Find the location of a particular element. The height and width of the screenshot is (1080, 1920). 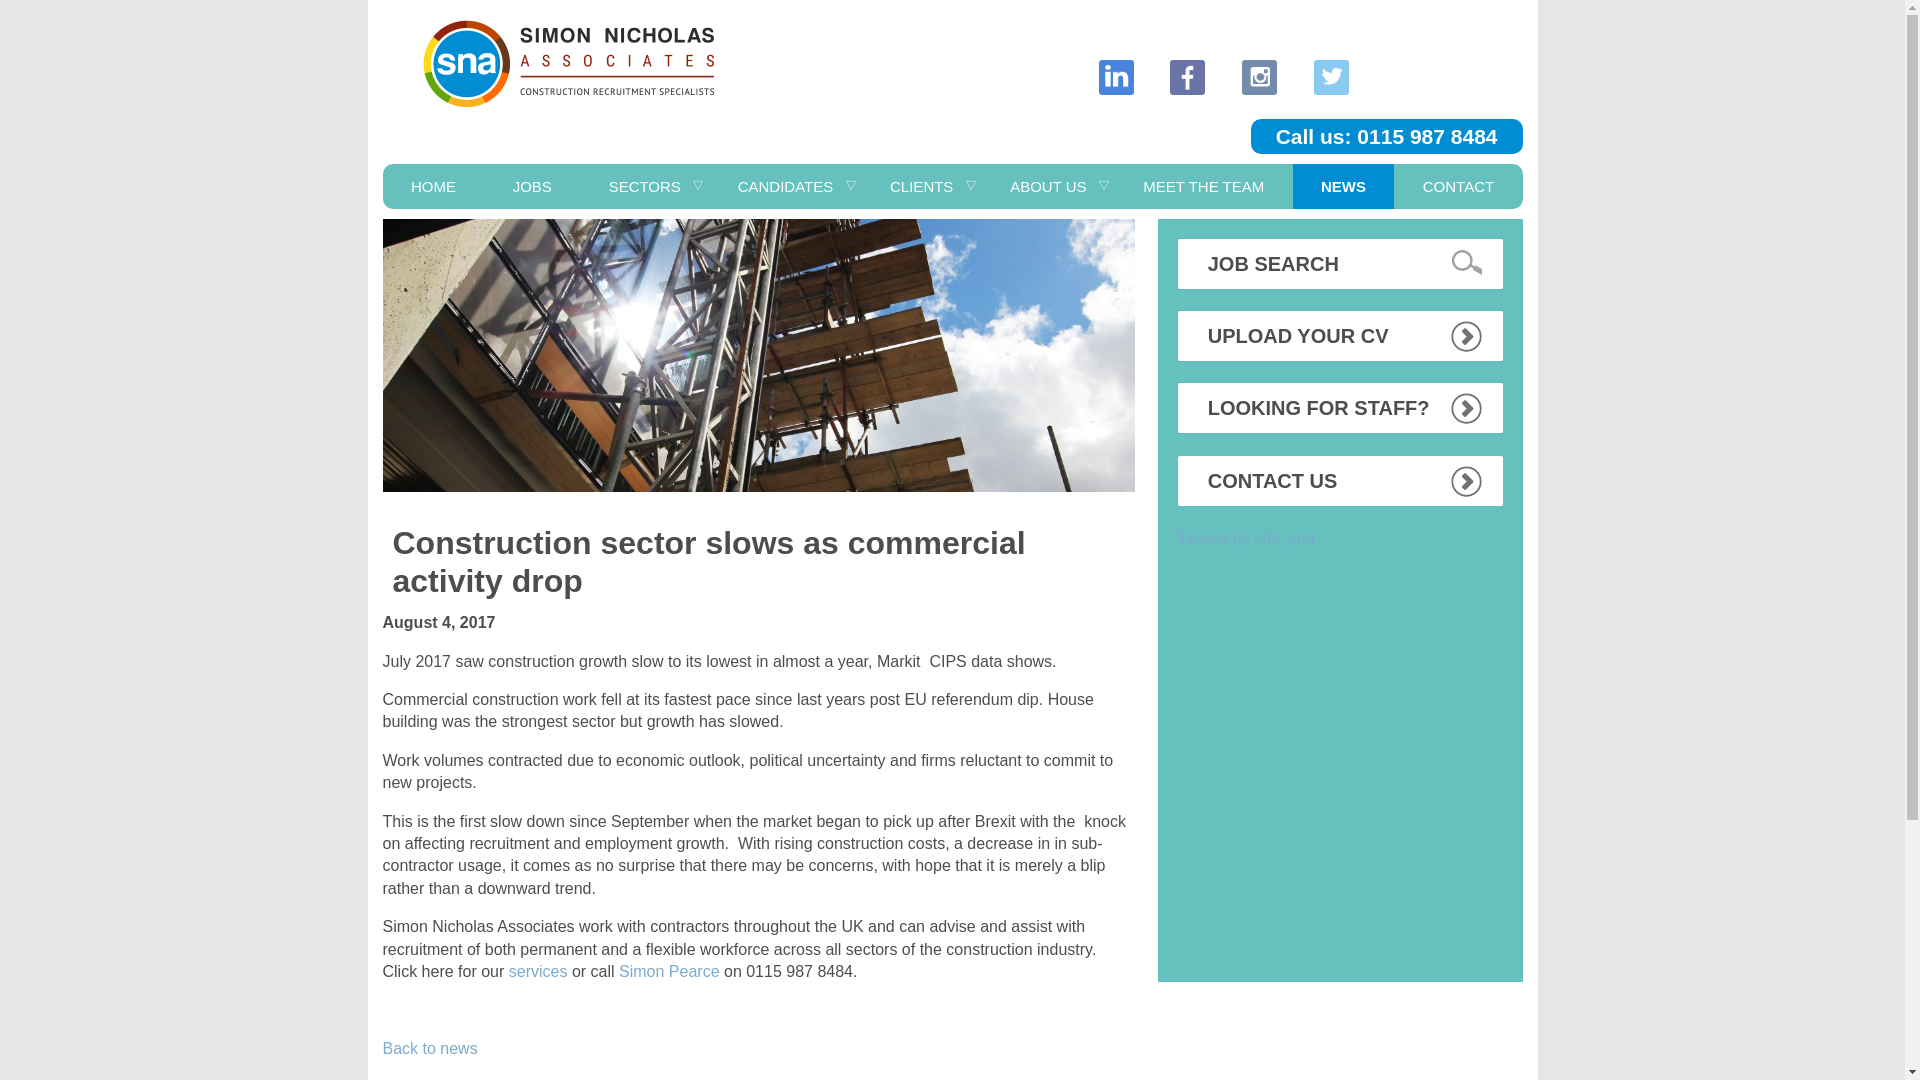

CONTACT is located at coordinates (1458, 186).